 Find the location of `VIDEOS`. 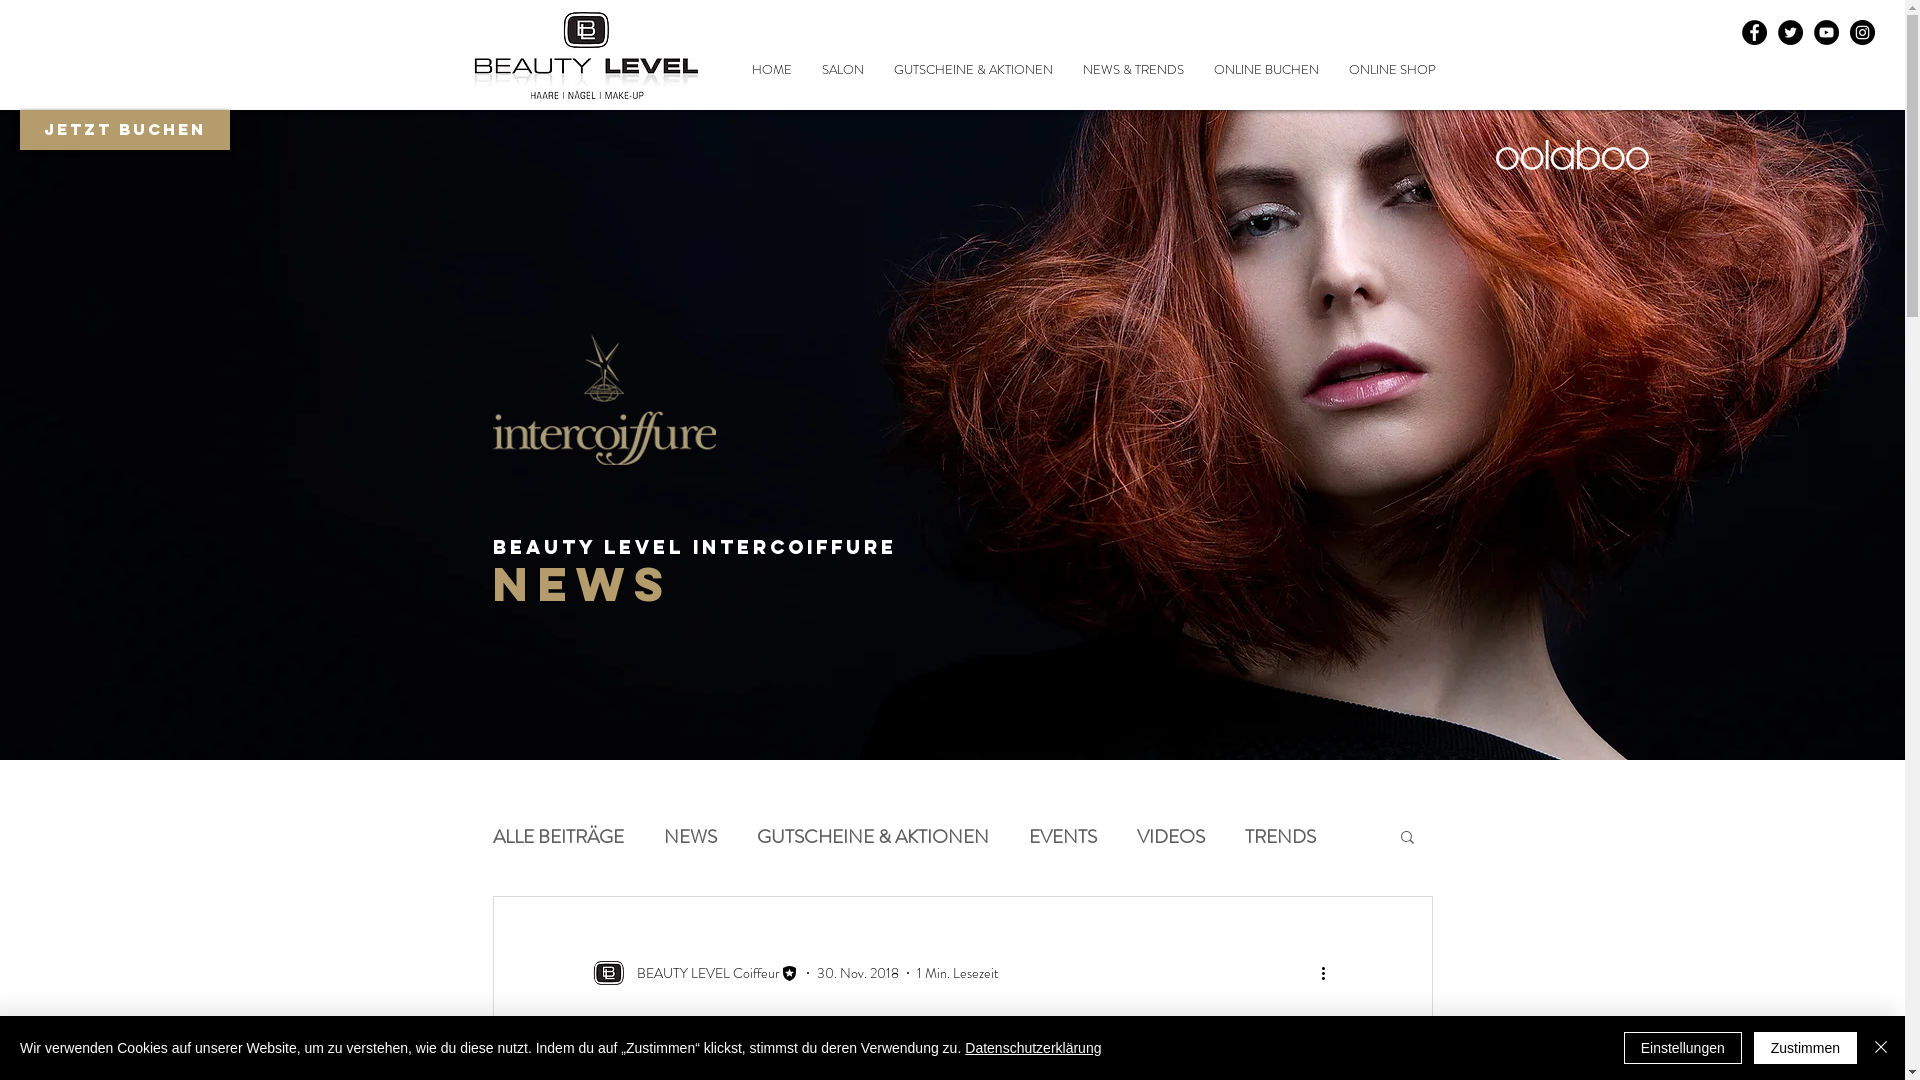

VIDEOS is located at coordinates (1170, 836).